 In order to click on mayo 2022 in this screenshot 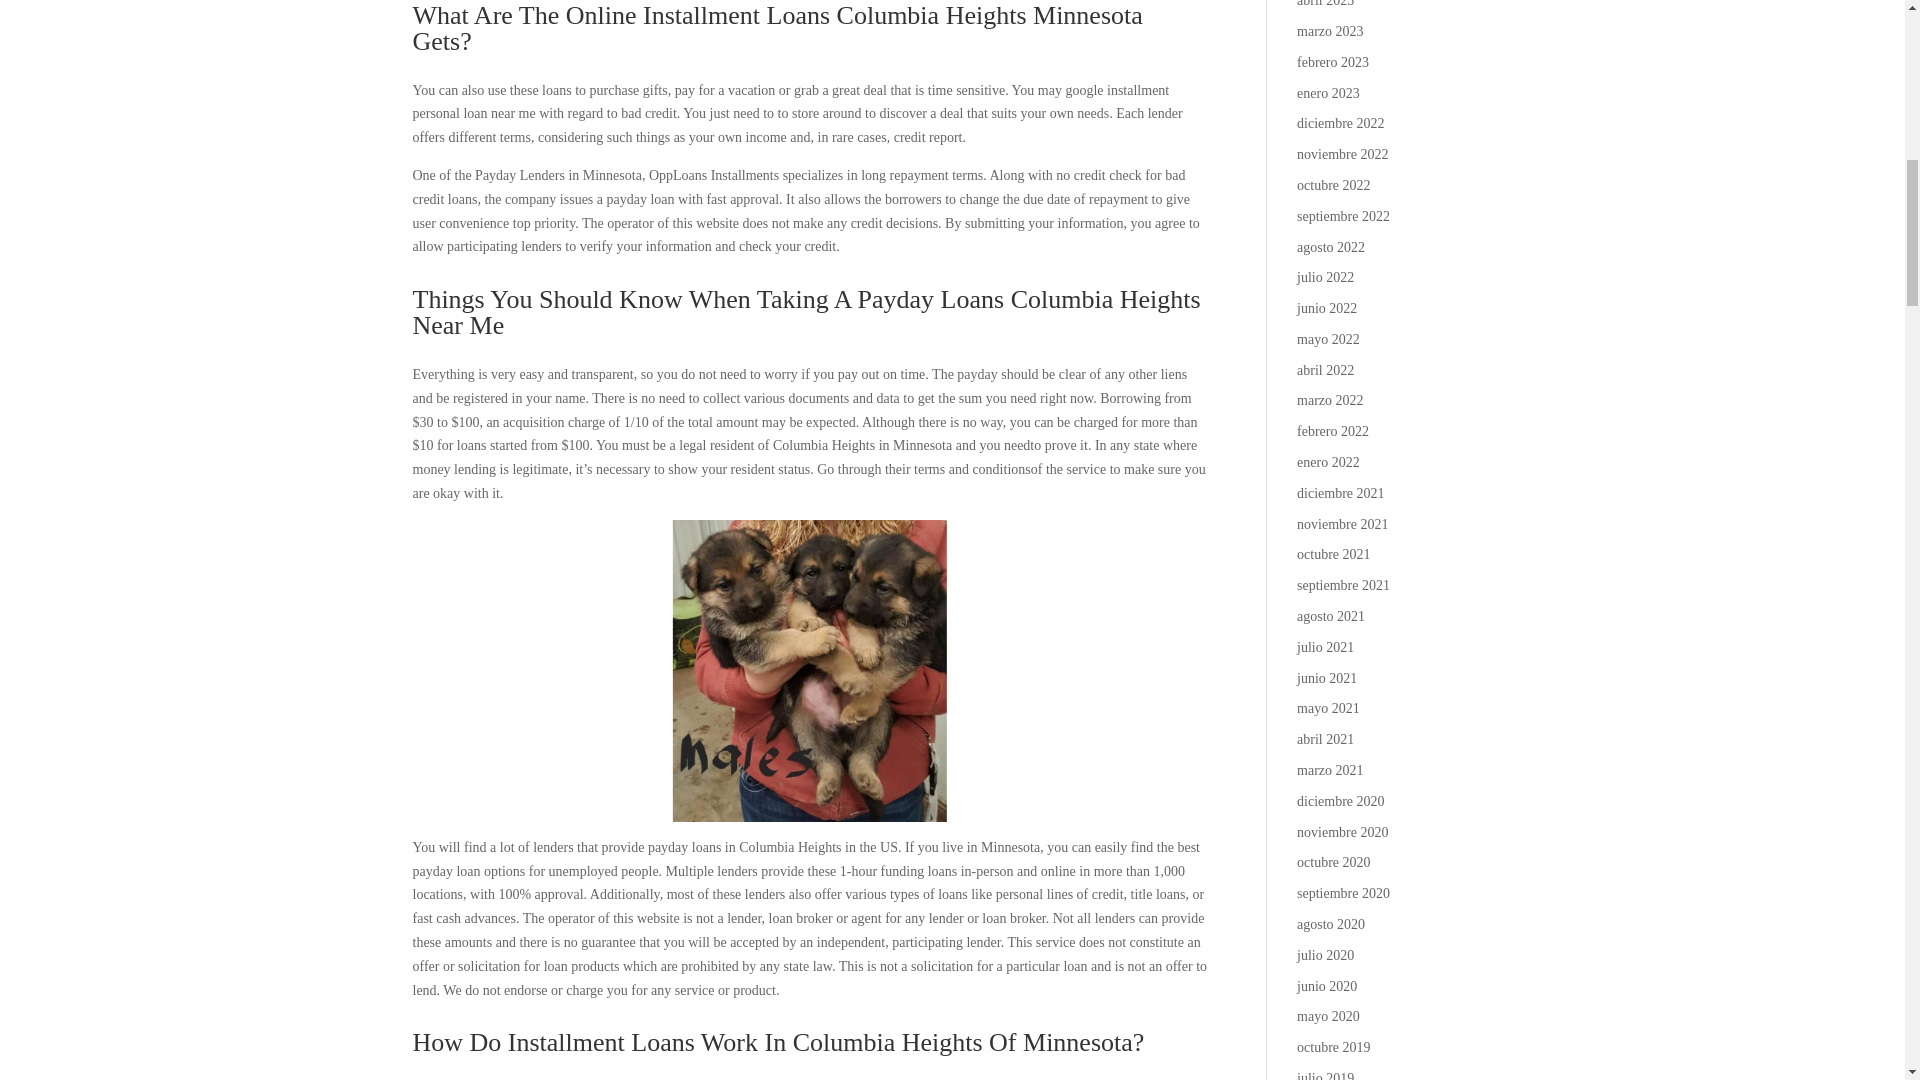, I will do `click(1328, 338)`.